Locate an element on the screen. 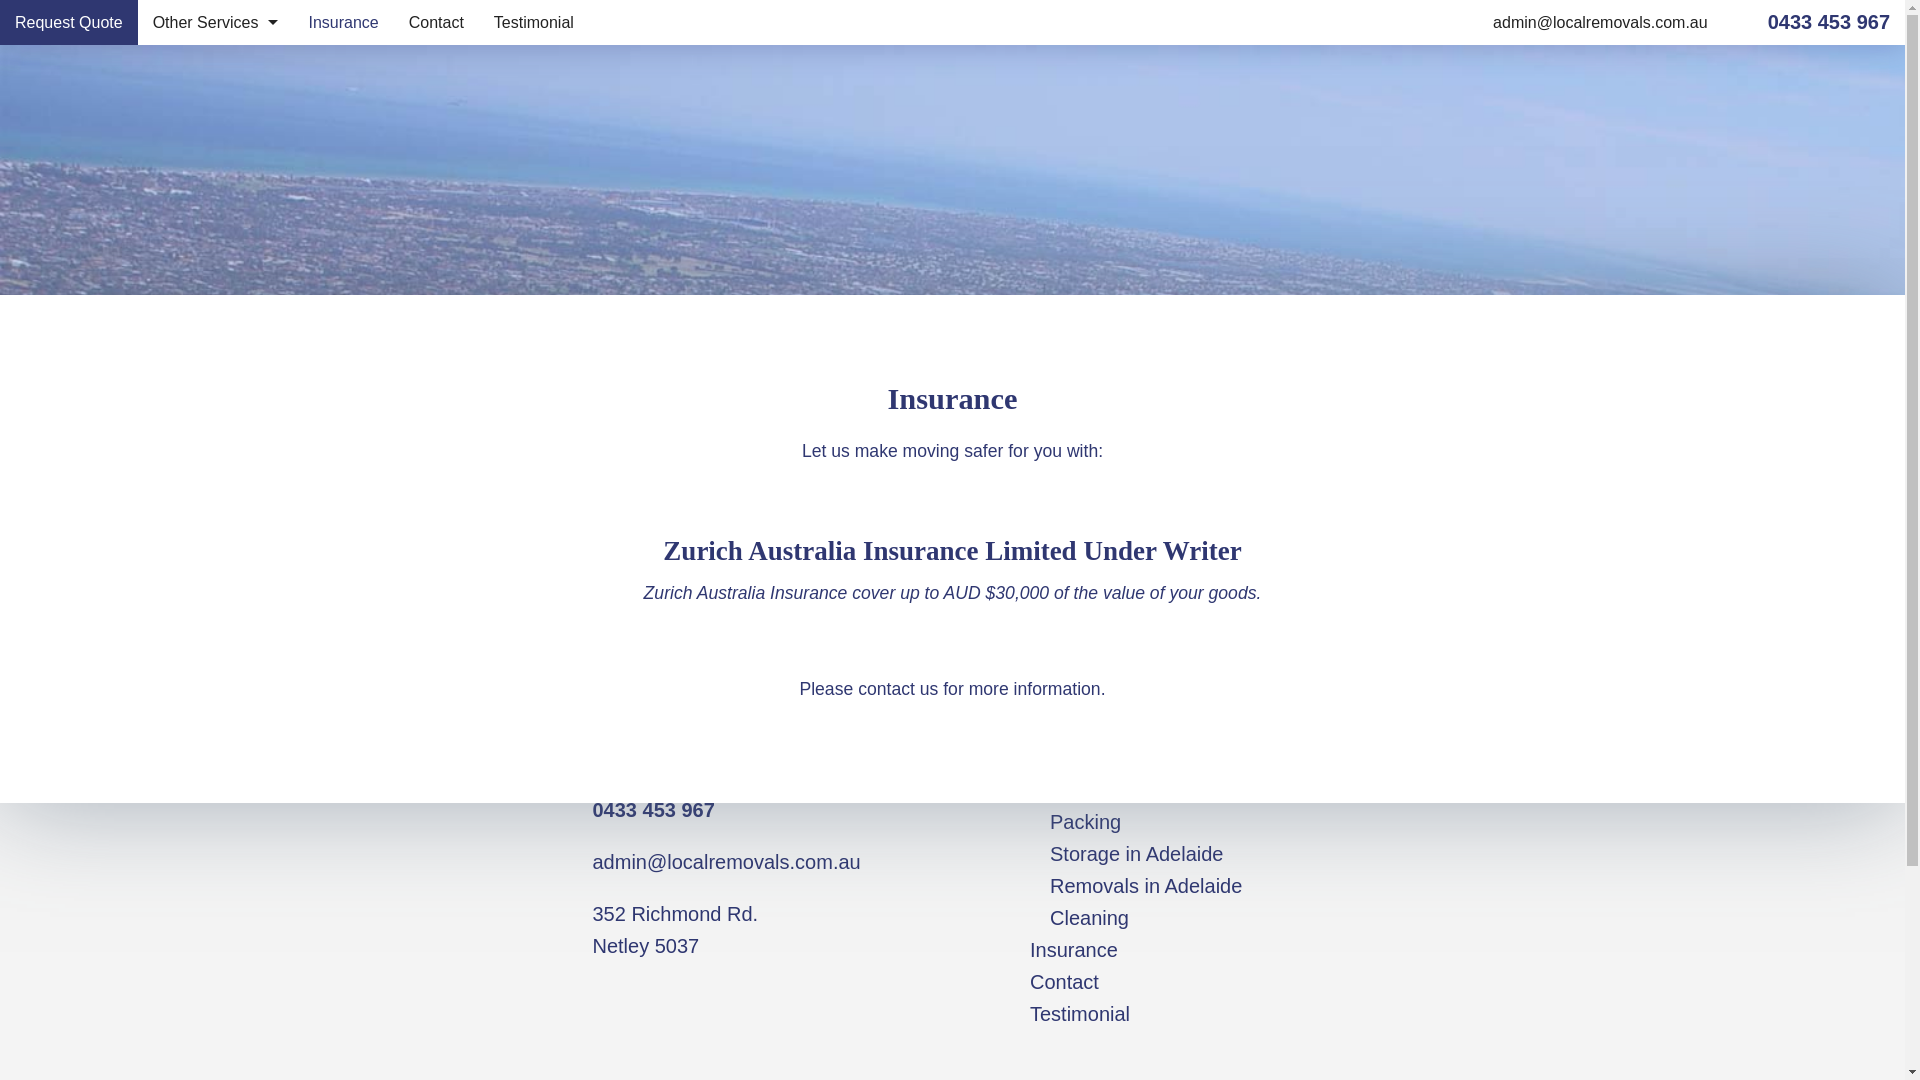  Insurance is located at coordinates (1074, 950).